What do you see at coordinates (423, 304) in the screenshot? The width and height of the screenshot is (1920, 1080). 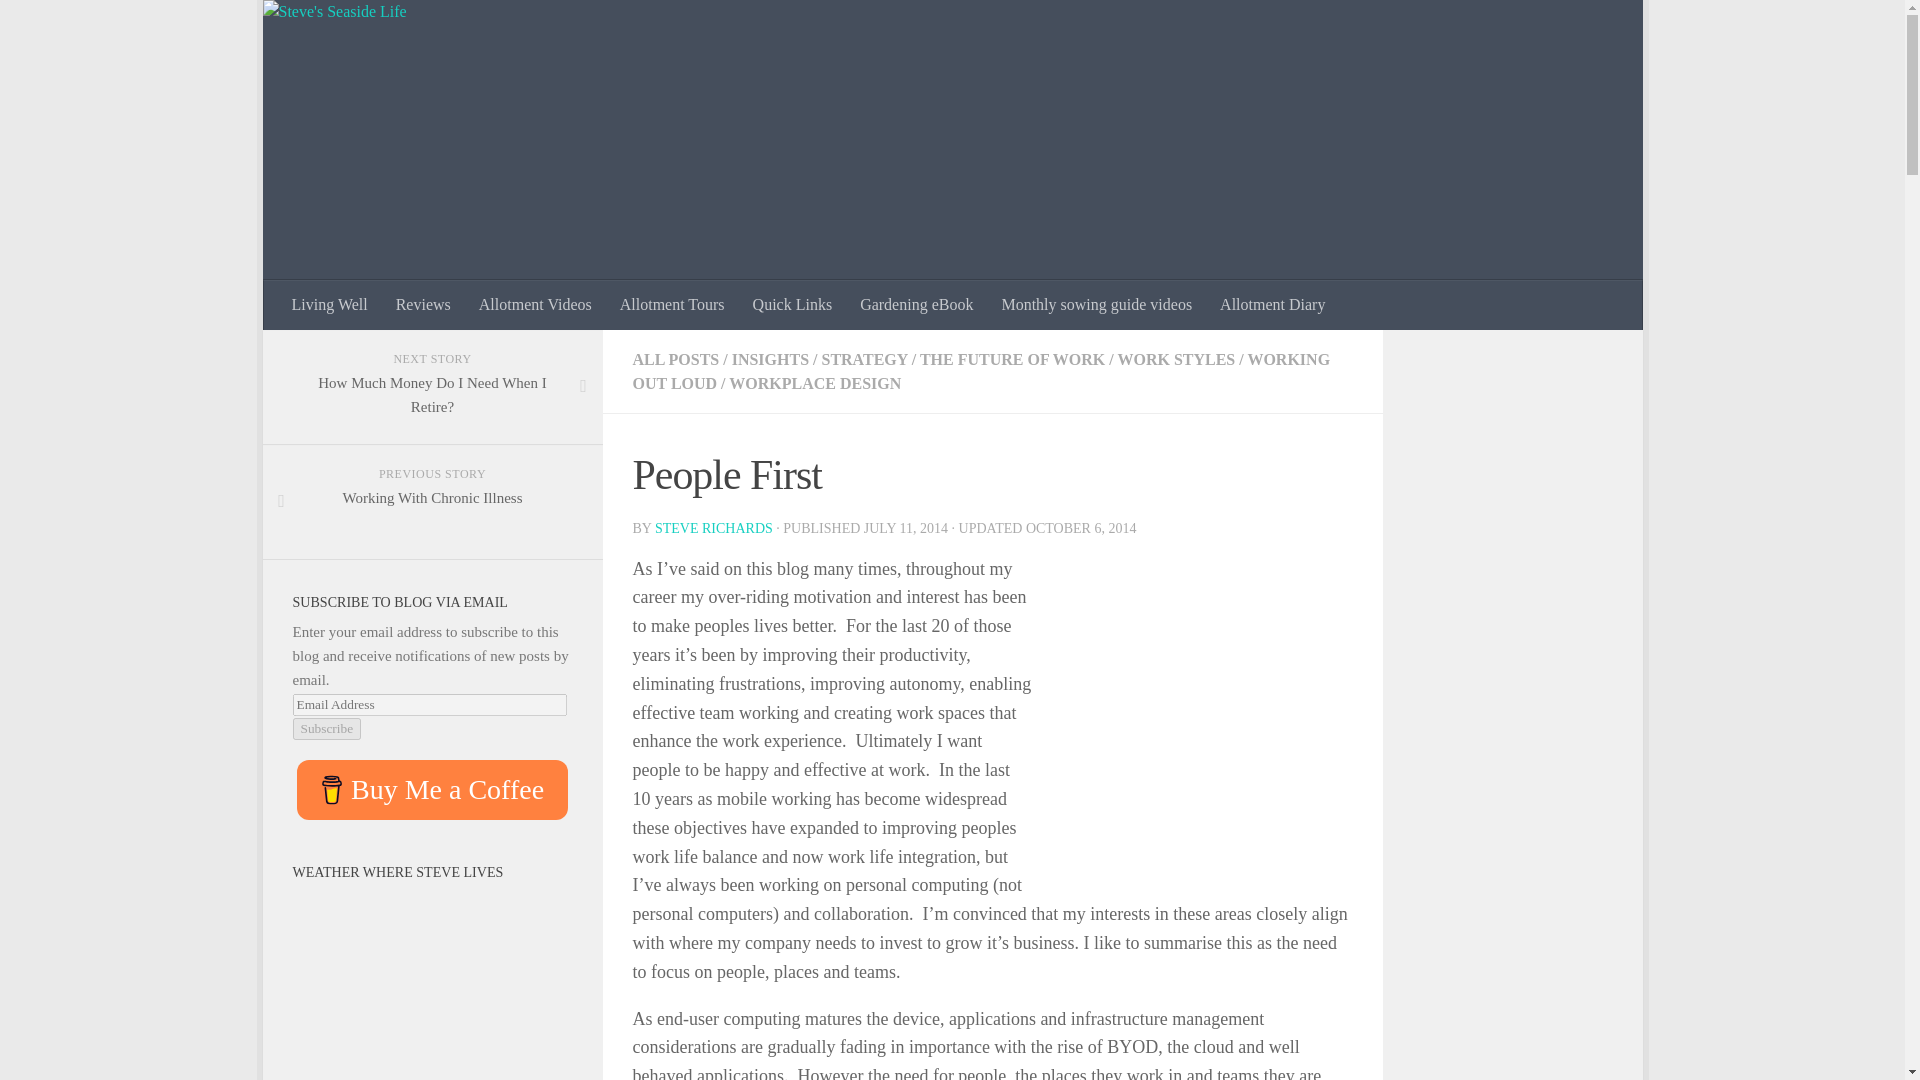 I see `Reviews` at bounding box center [423, 304].